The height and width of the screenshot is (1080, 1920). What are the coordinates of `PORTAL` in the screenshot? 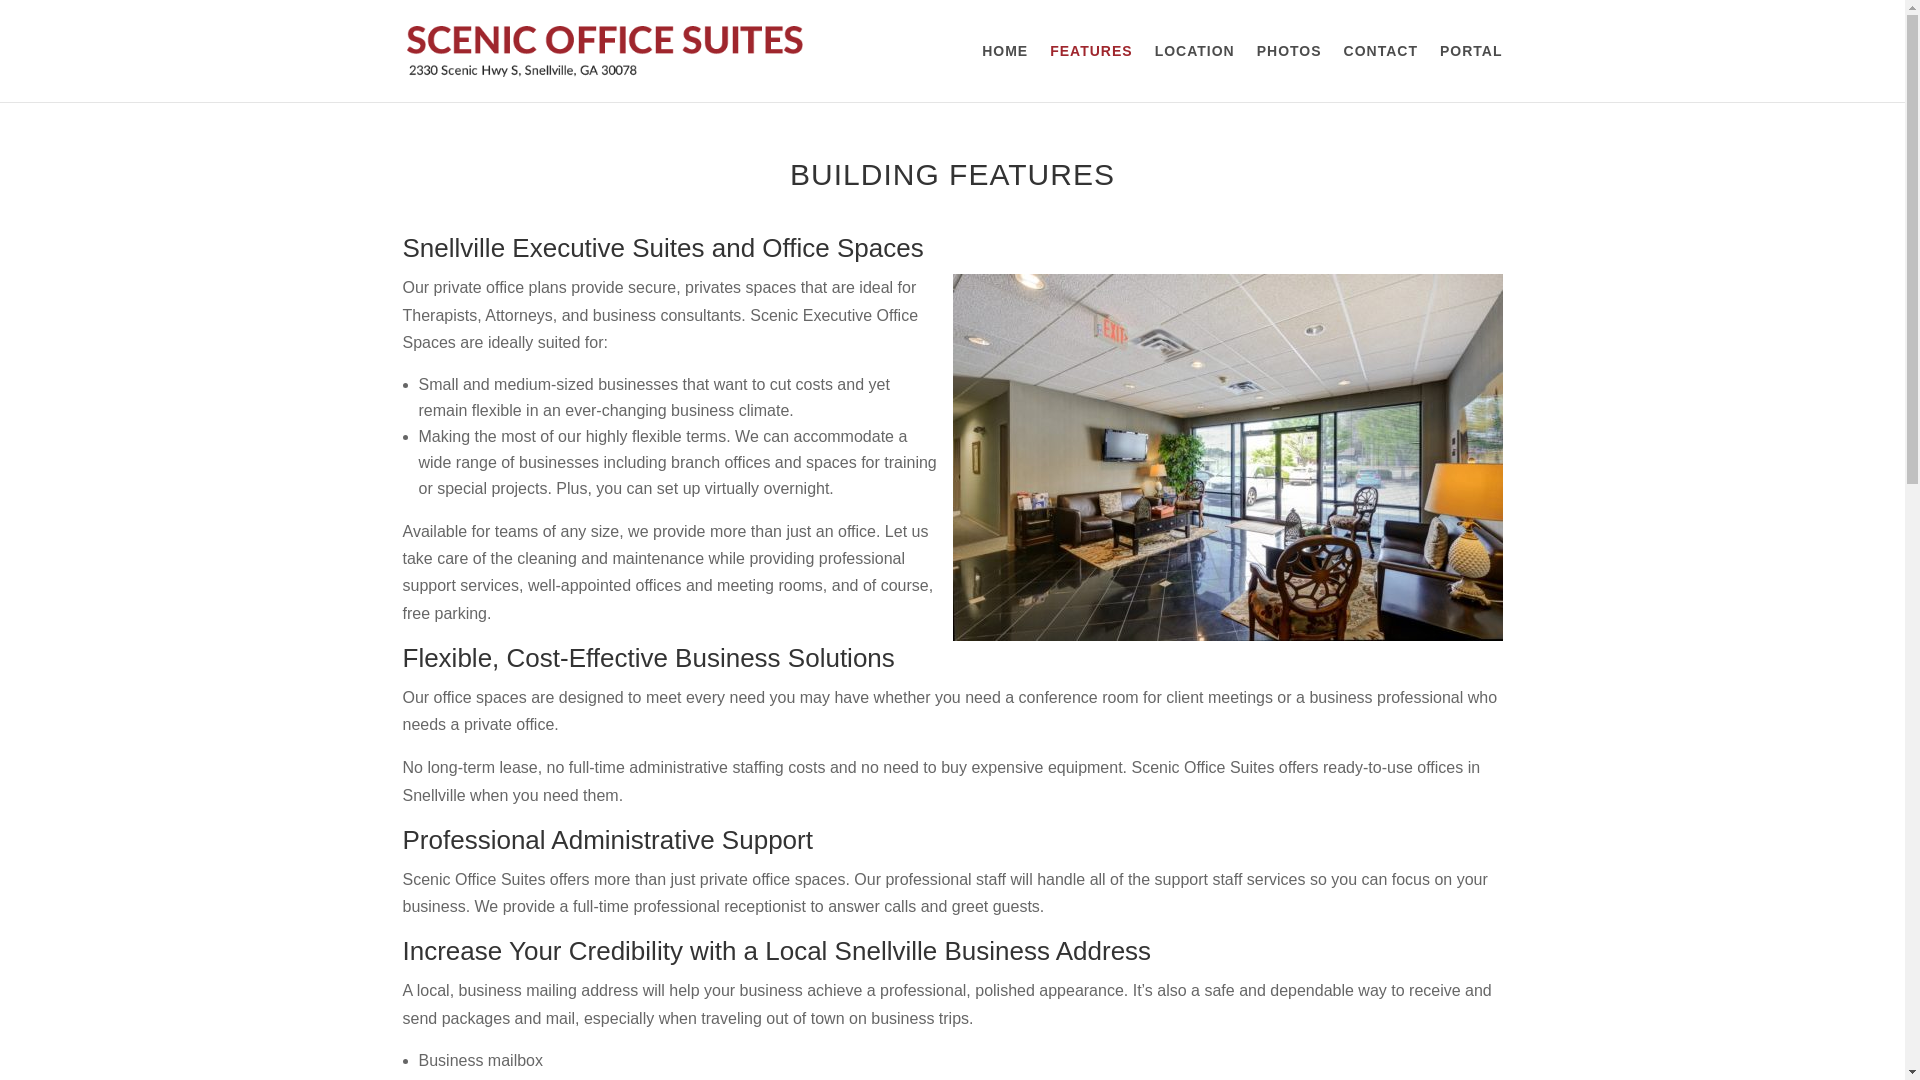 It's located at (1472, 72).